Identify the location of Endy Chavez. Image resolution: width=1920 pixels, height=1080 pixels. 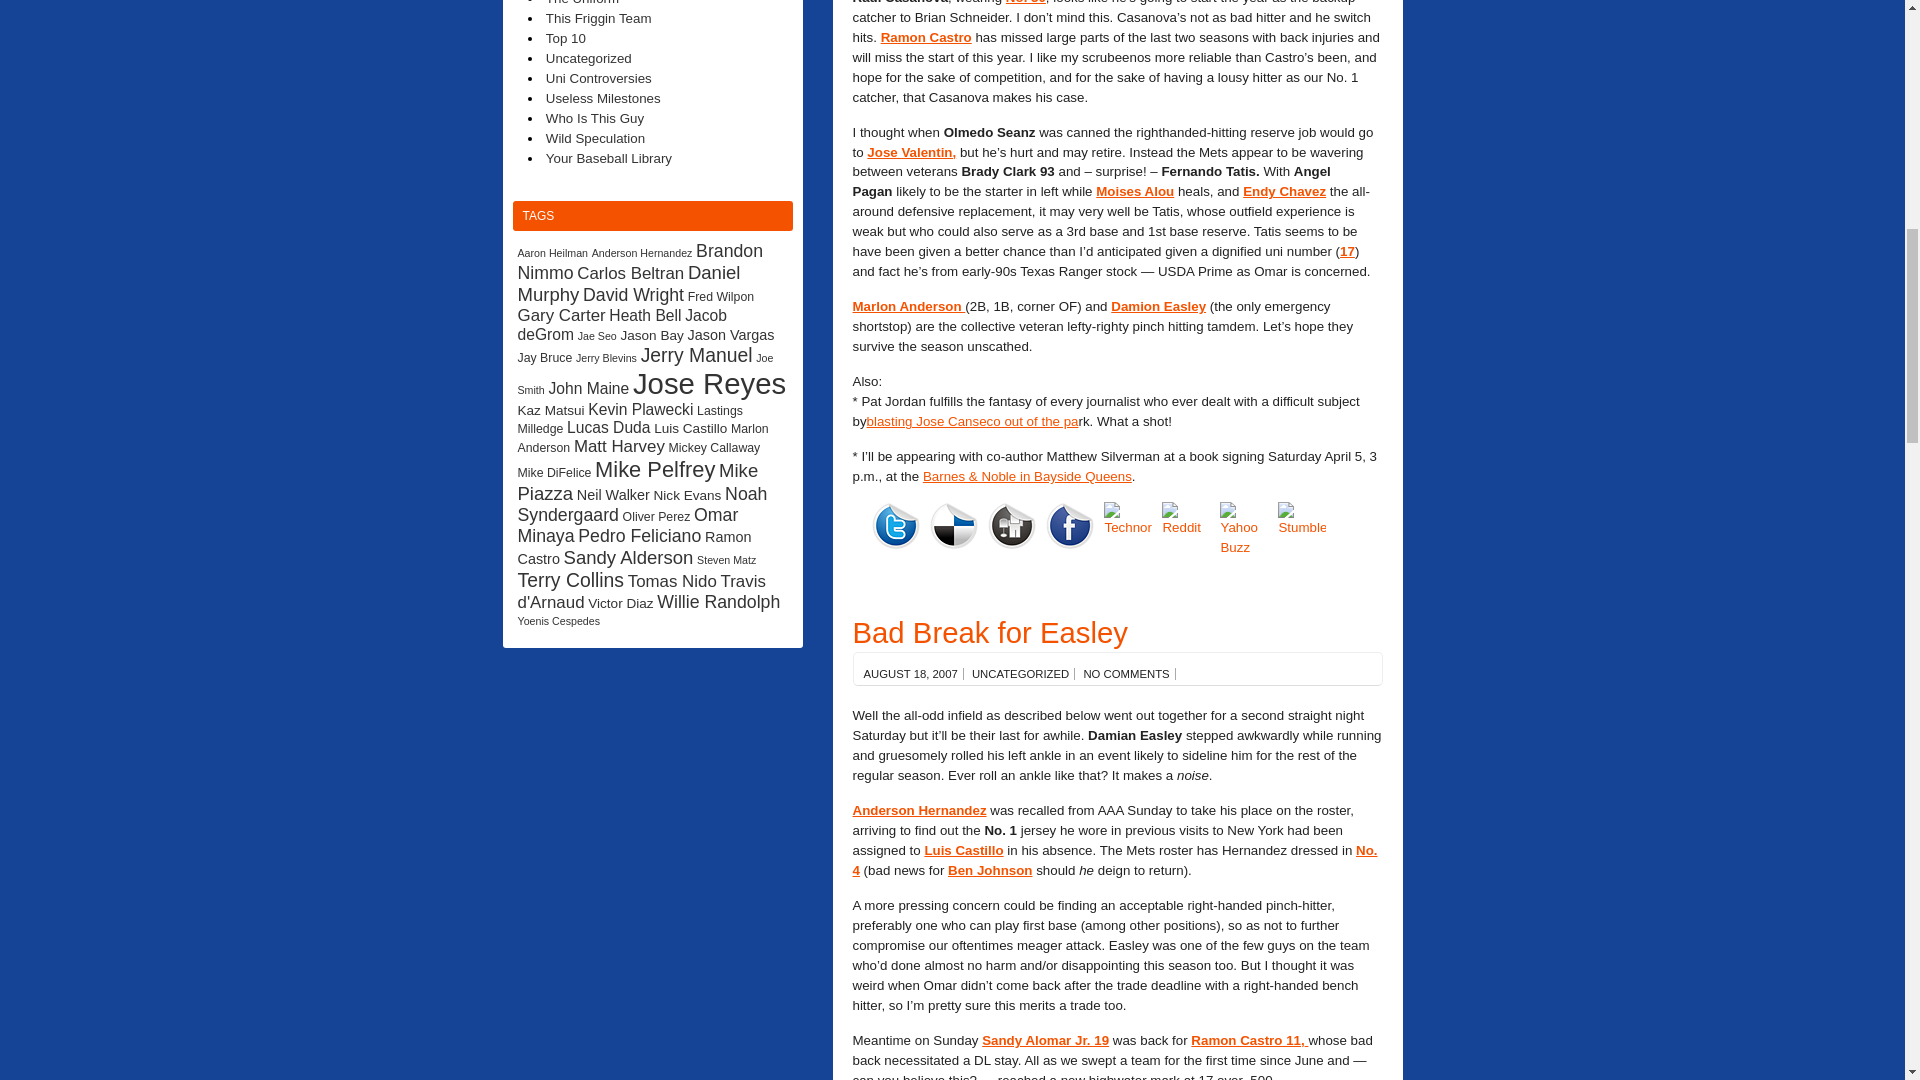
(1284, 190).